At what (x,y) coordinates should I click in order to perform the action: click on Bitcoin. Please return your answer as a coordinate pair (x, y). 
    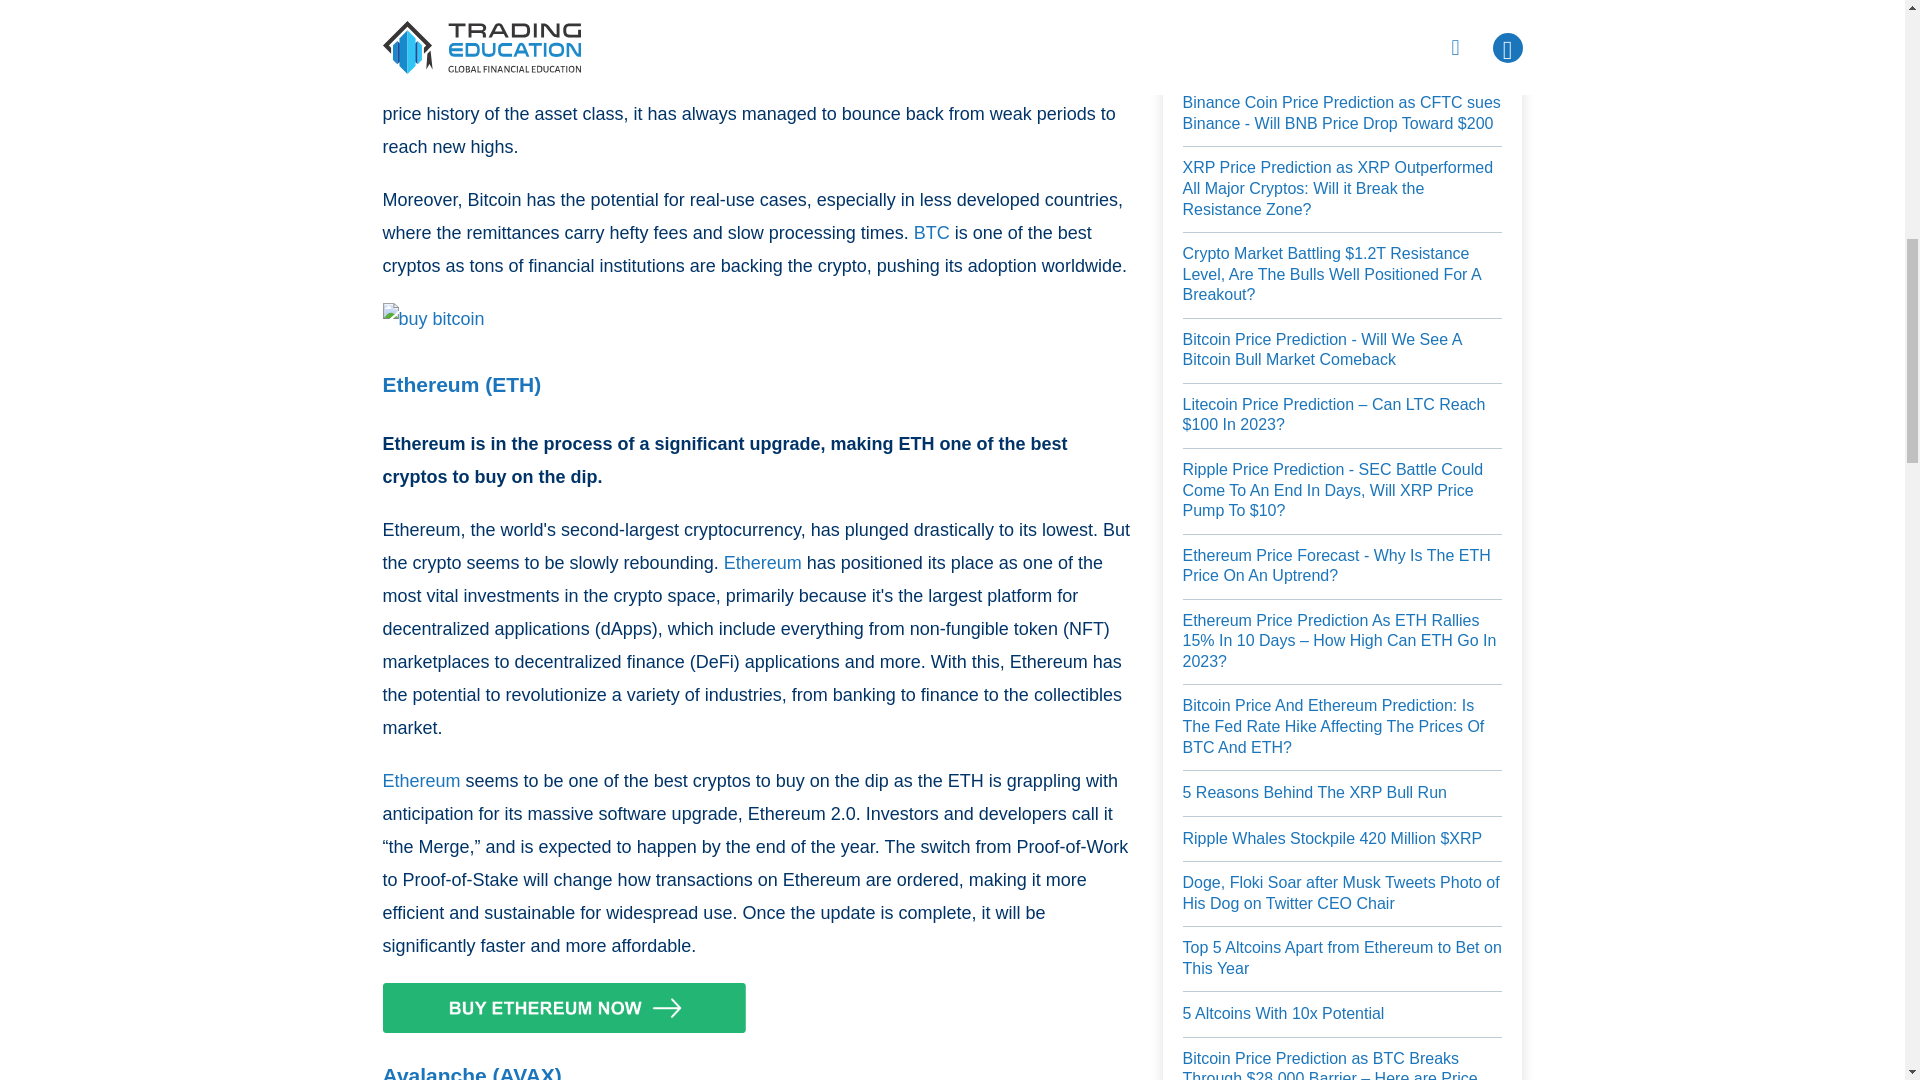
    Looking at the image, I should click on (550, 81).